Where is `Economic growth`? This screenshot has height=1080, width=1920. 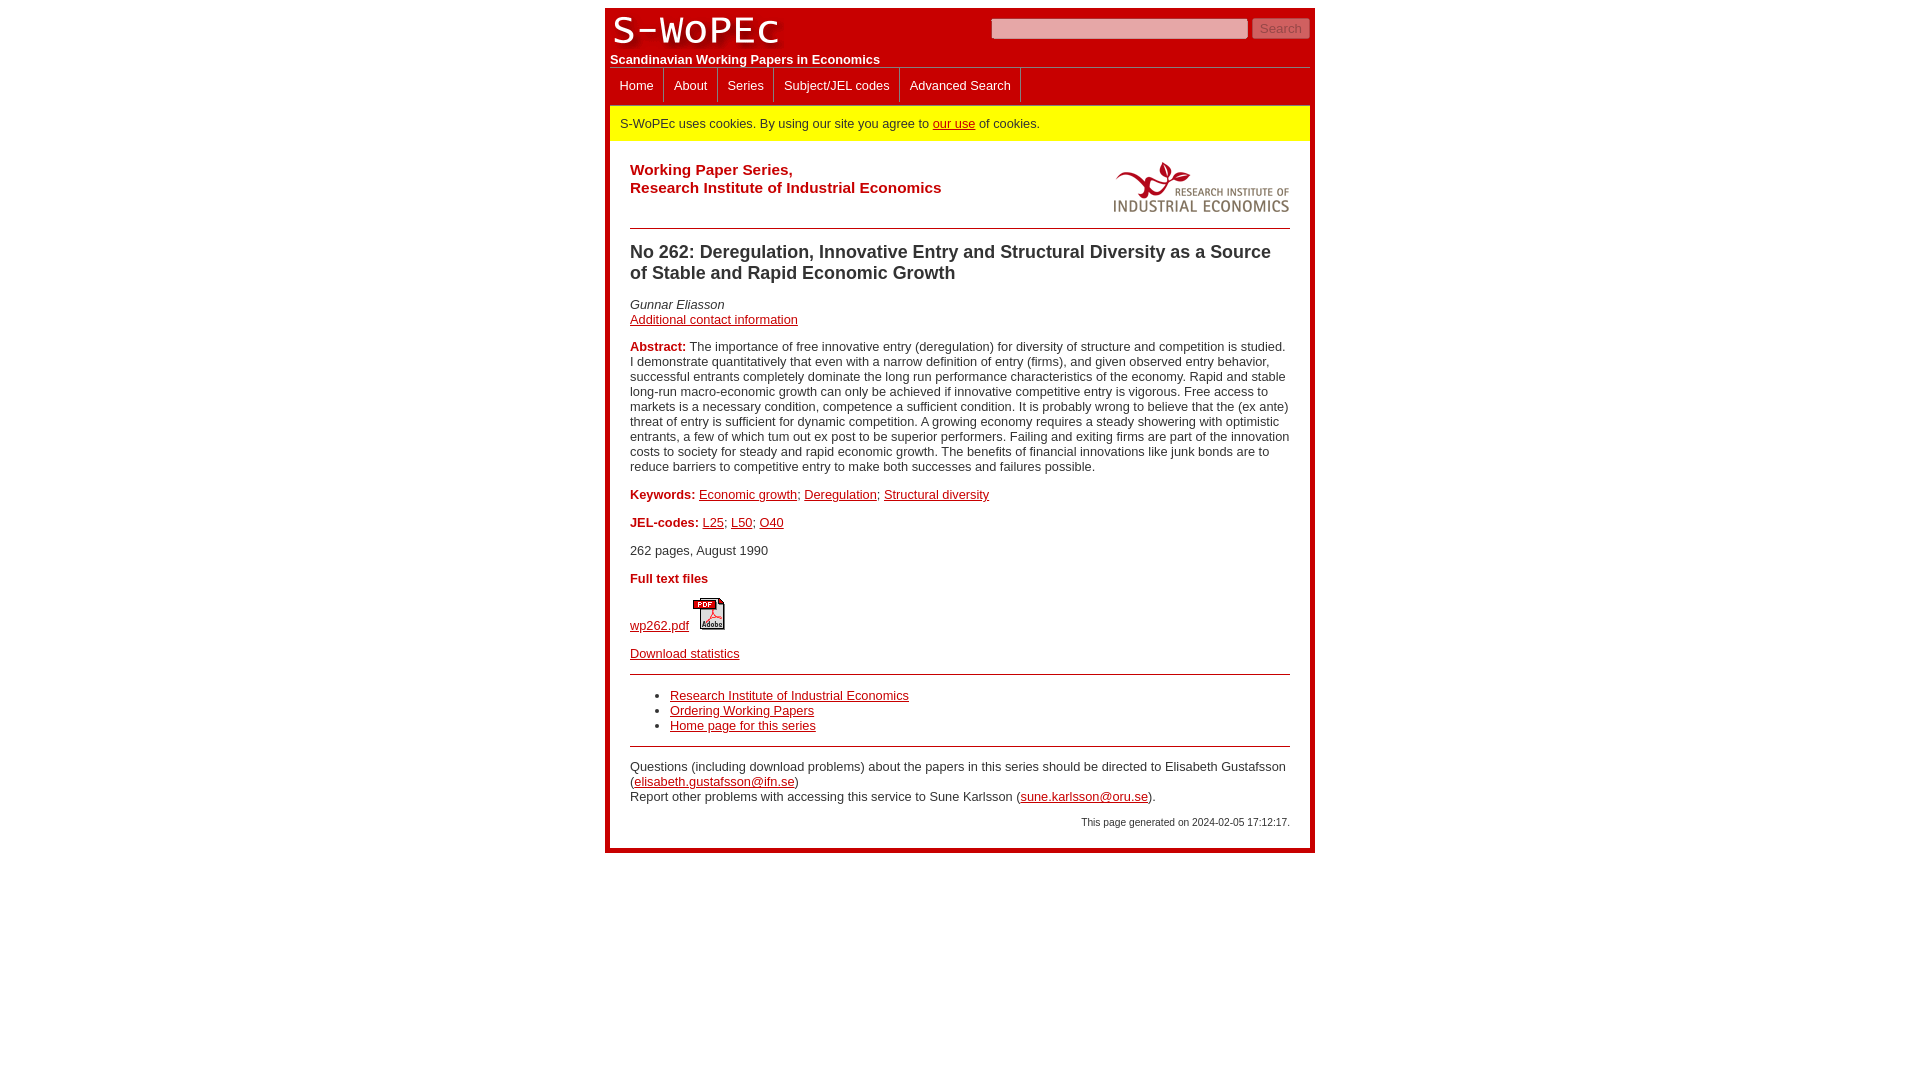
Economic growth is located at coordinates (747, 494).